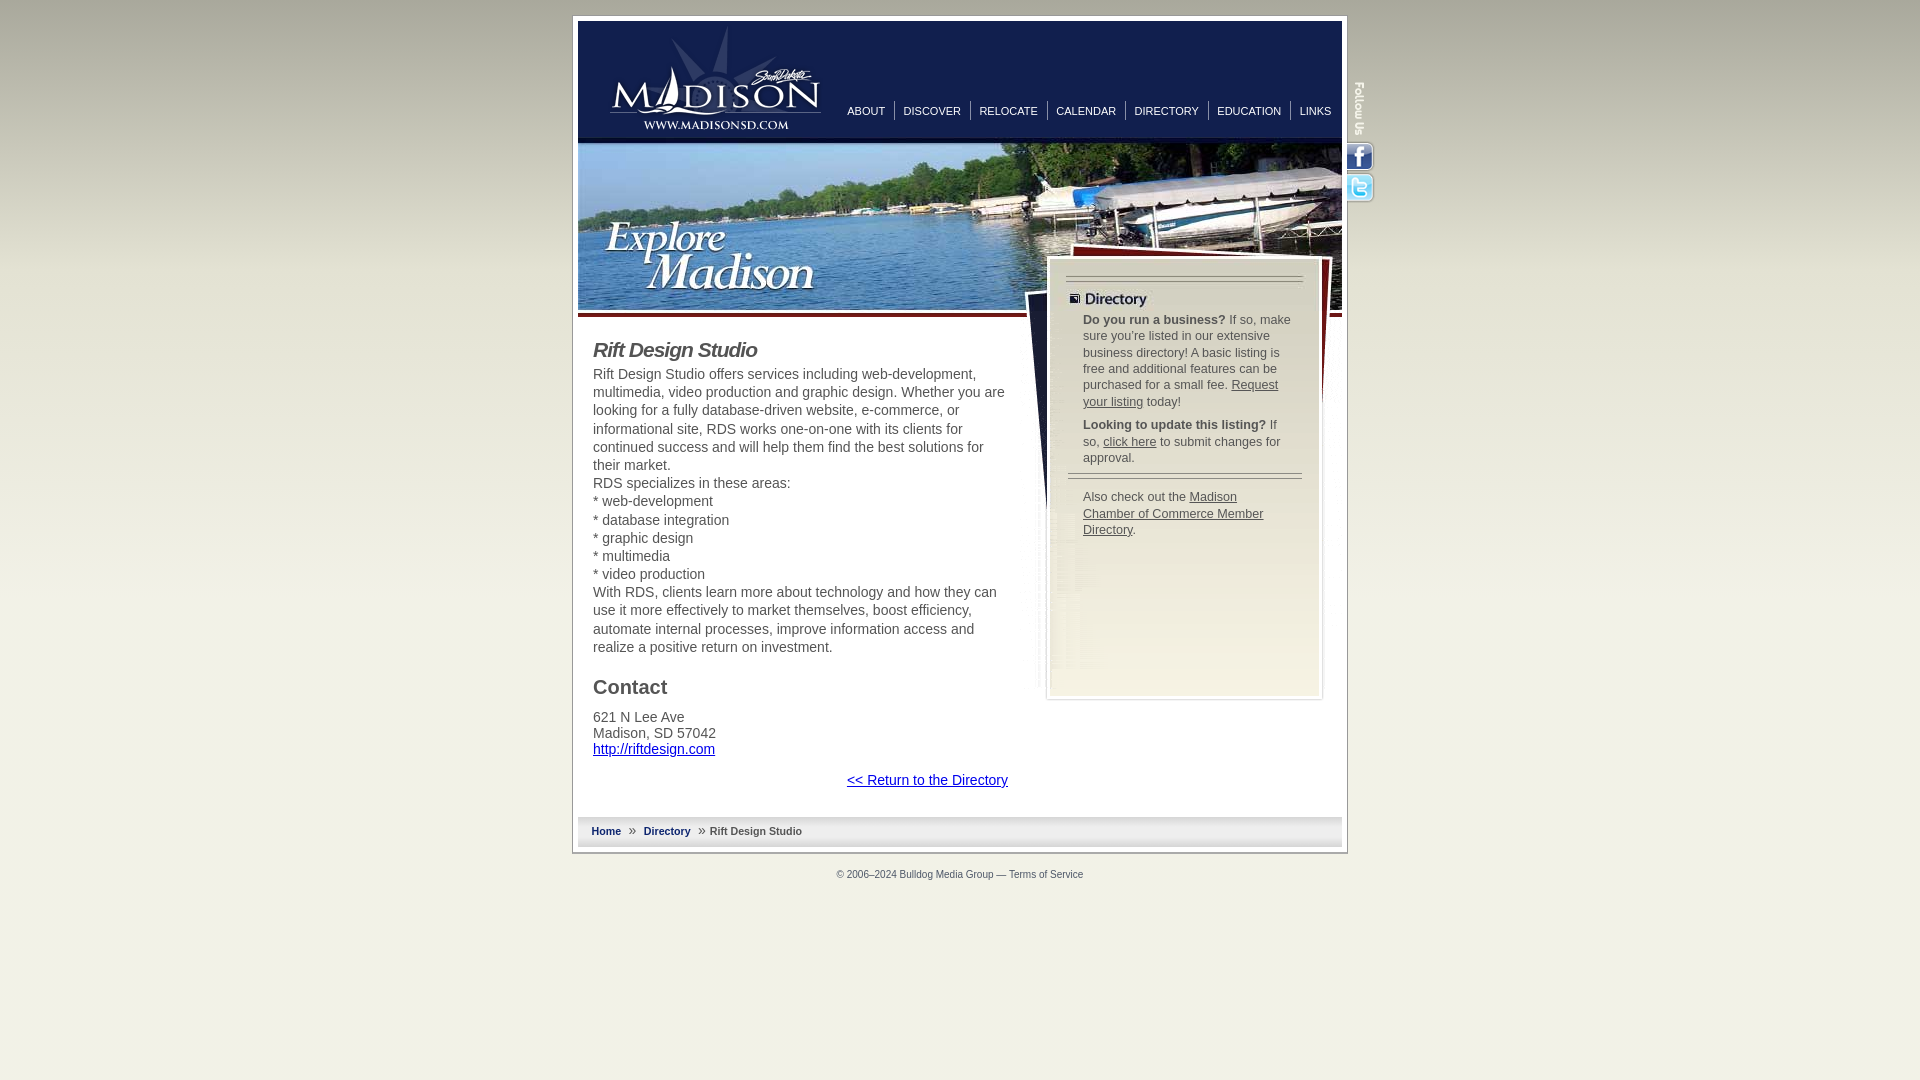  I want to click on Madison Chamber of Commerce Member Directory, so click(1172, 513).